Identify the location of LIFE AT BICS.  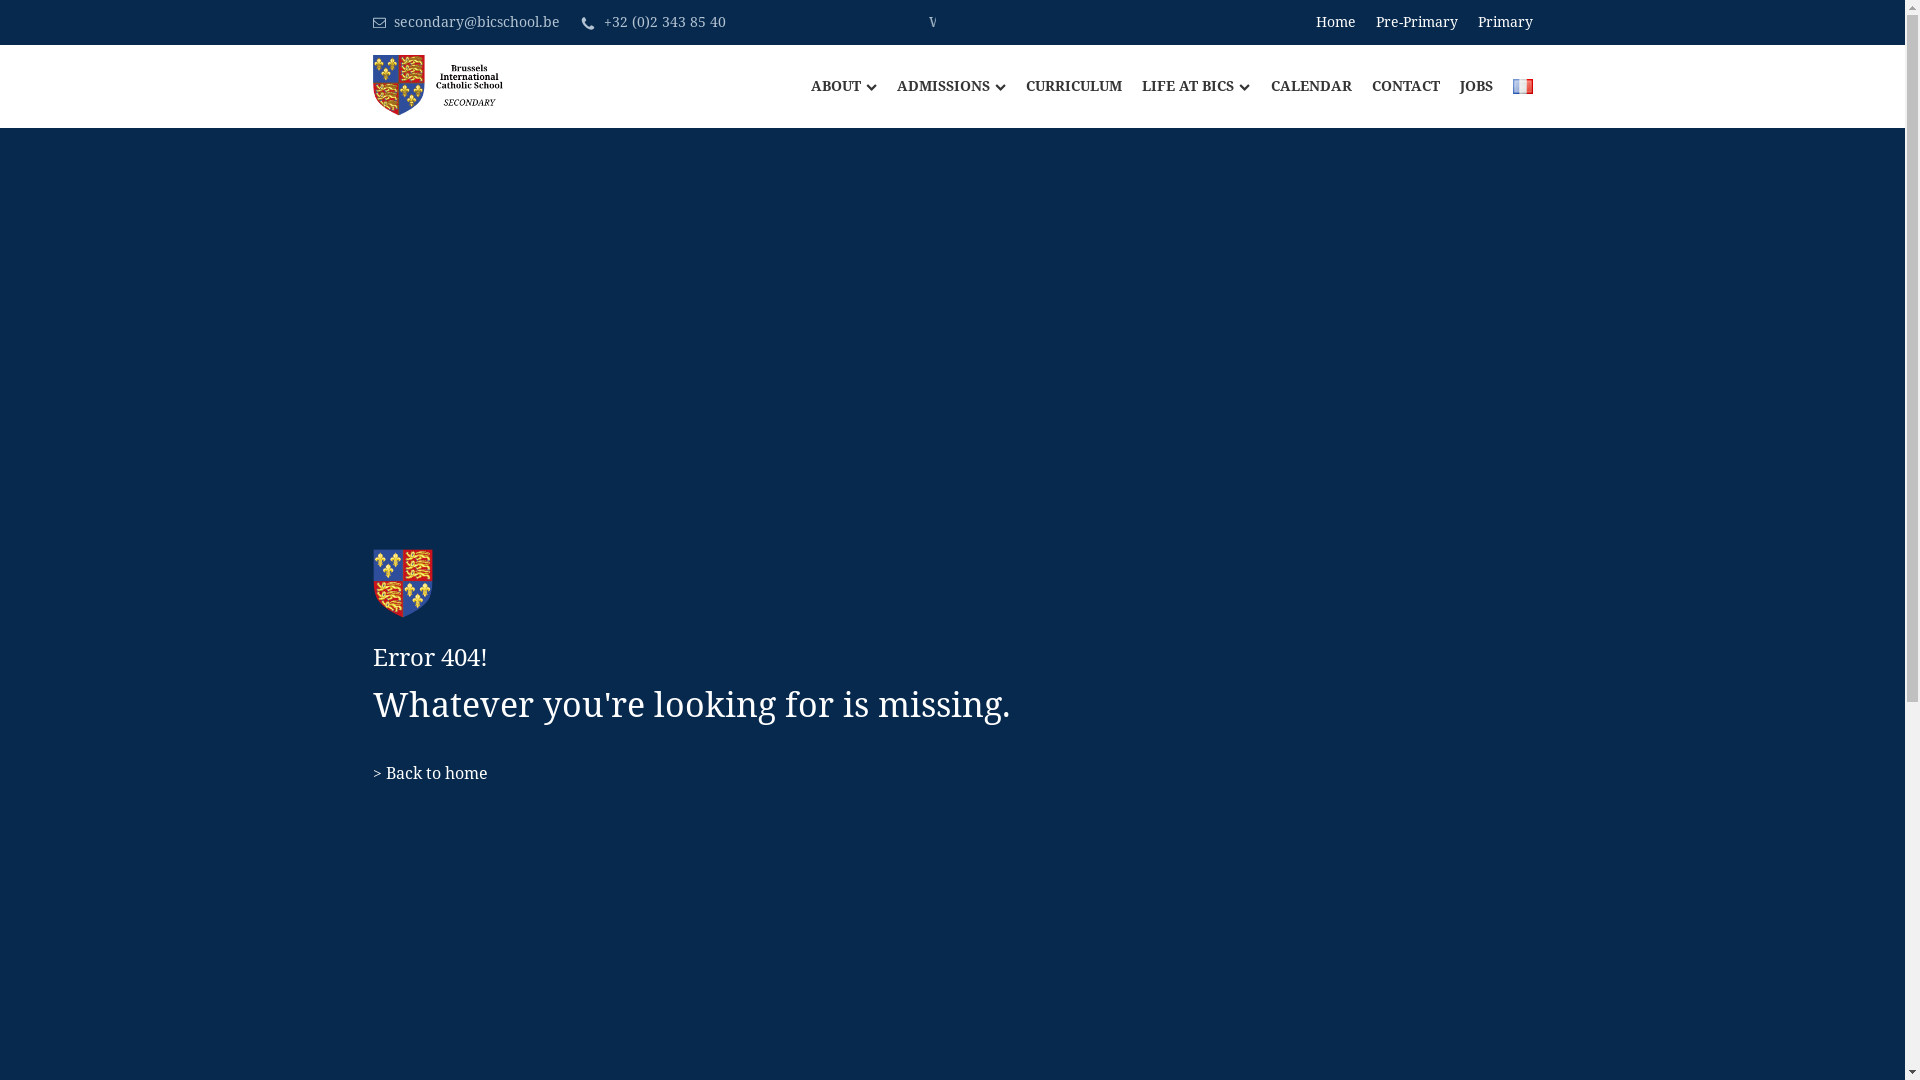
(1186, 86).